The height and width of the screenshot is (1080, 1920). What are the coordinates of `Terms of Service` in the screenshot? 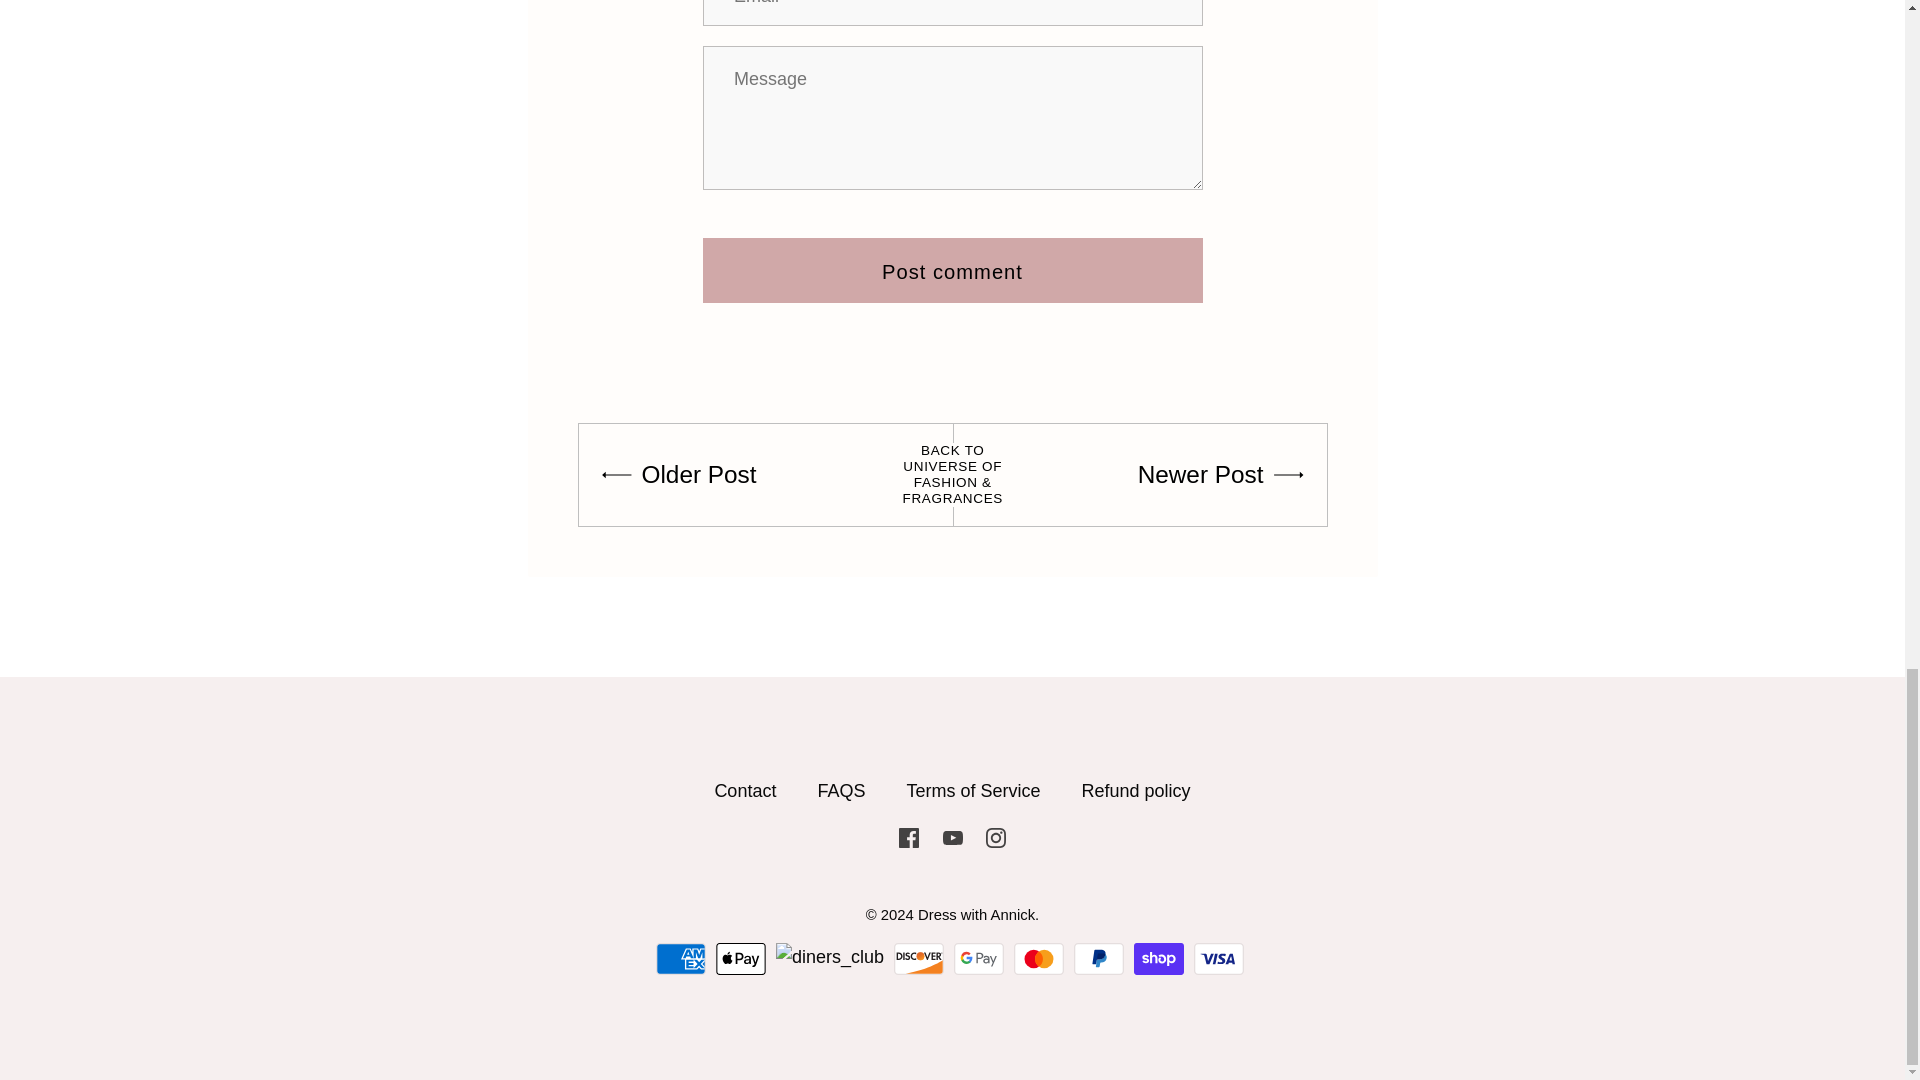 It's located at (973, 790).